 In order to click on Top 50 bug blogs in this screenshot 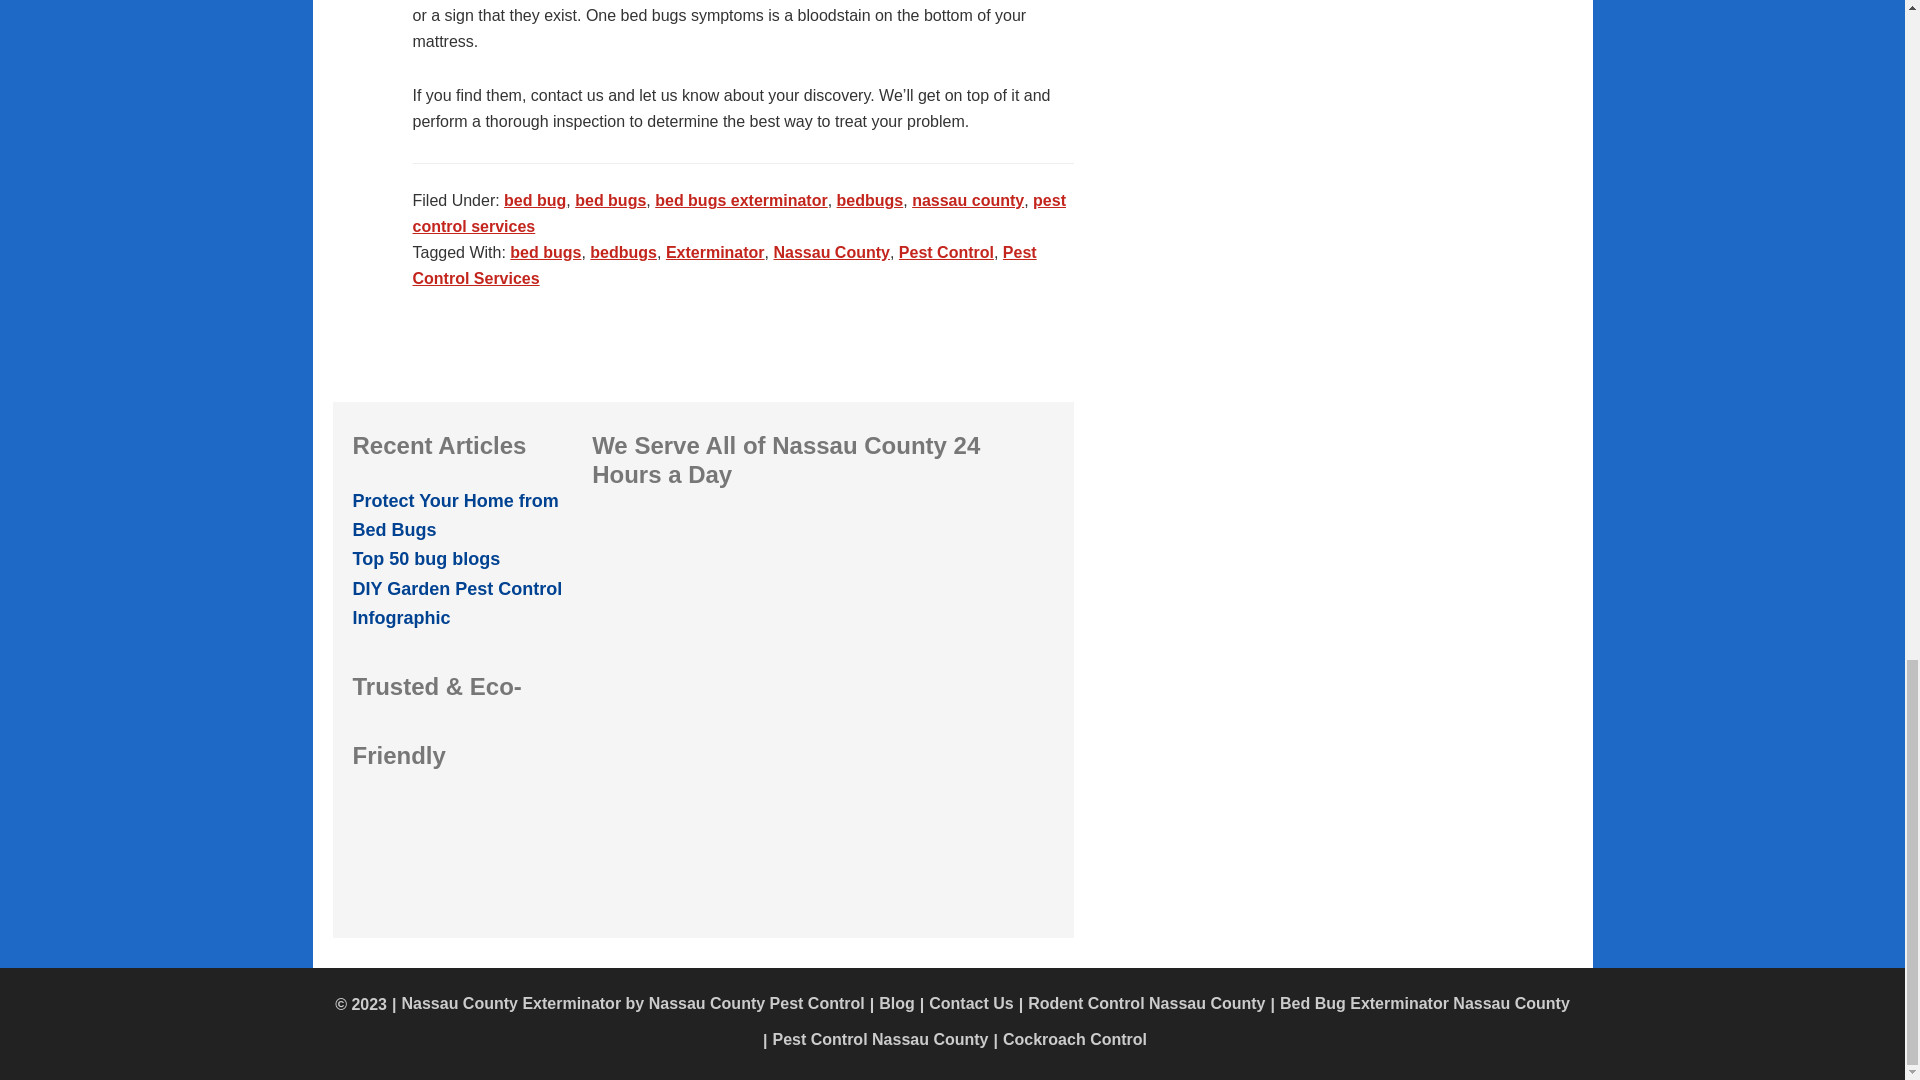, I will do `click(425, 558)`.